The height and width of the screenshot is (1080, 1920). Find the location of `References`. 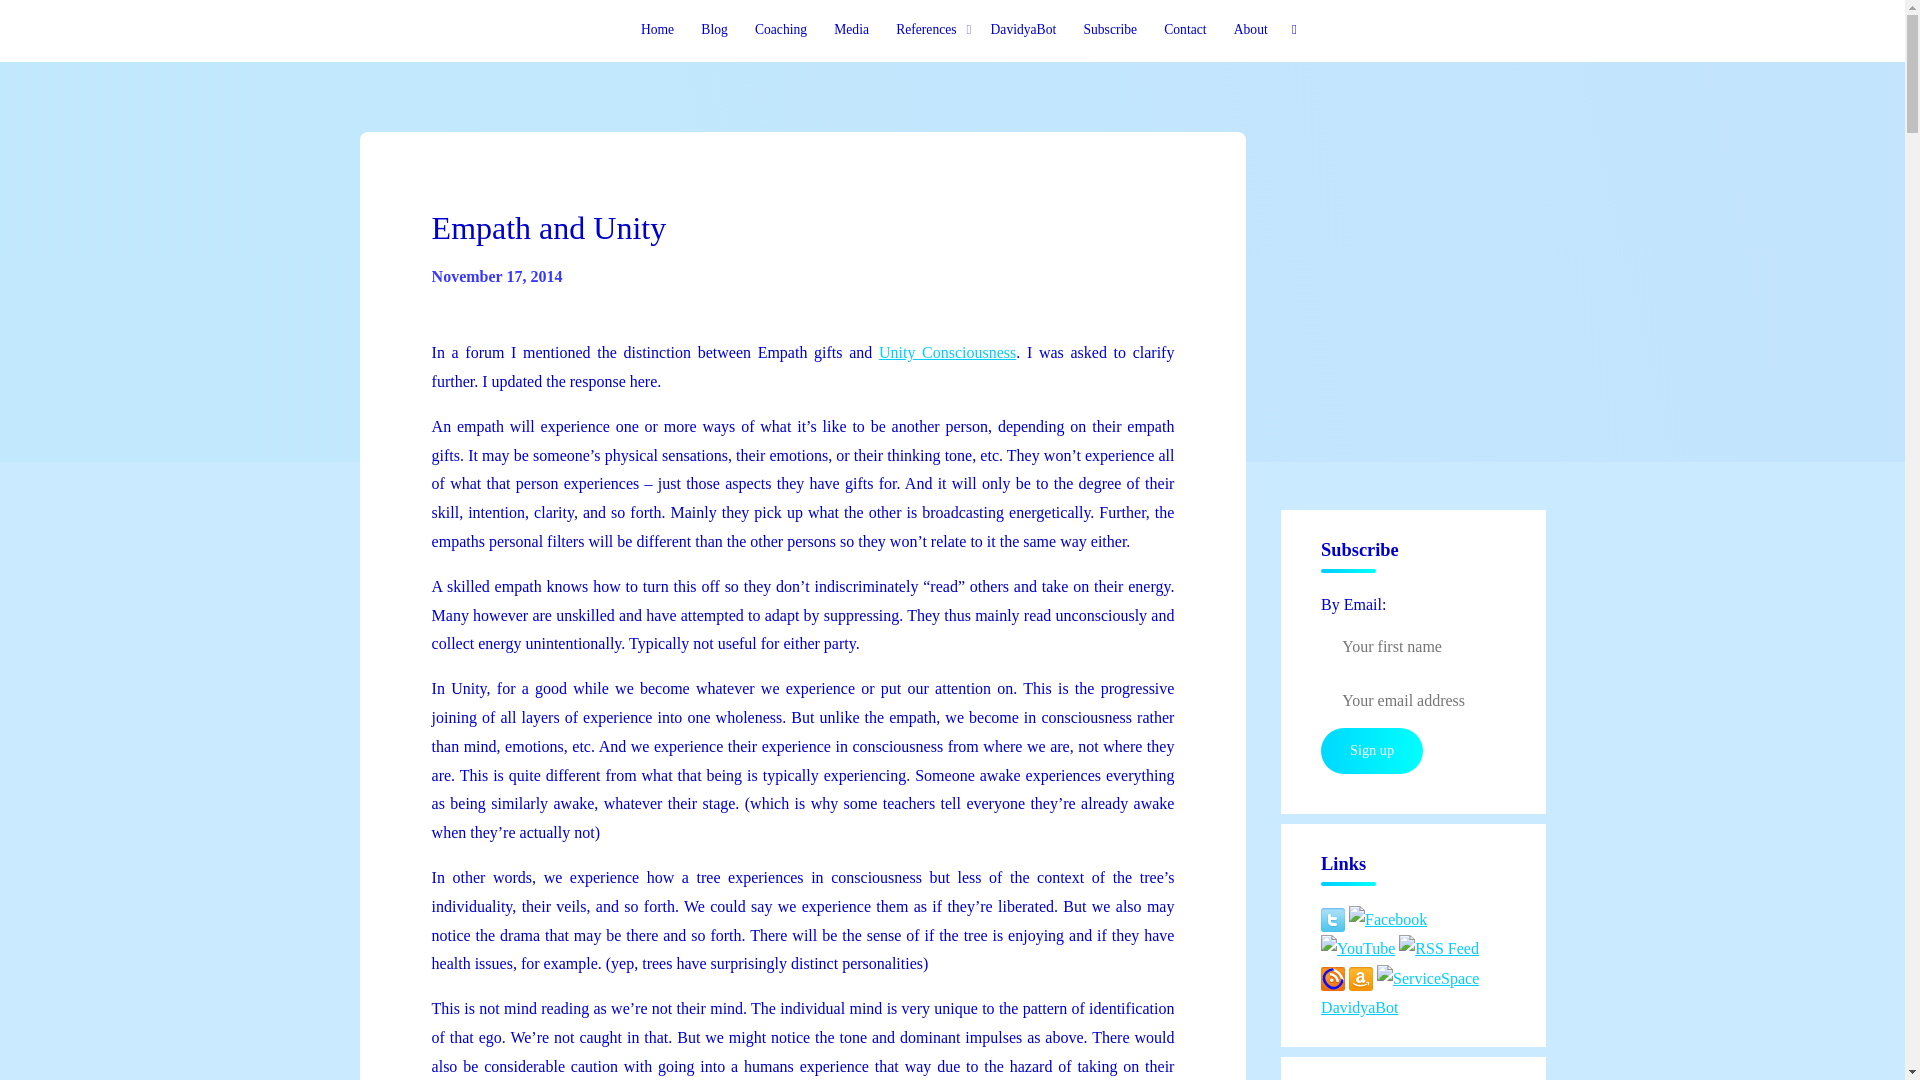

References is located at coordinates (930, 30).